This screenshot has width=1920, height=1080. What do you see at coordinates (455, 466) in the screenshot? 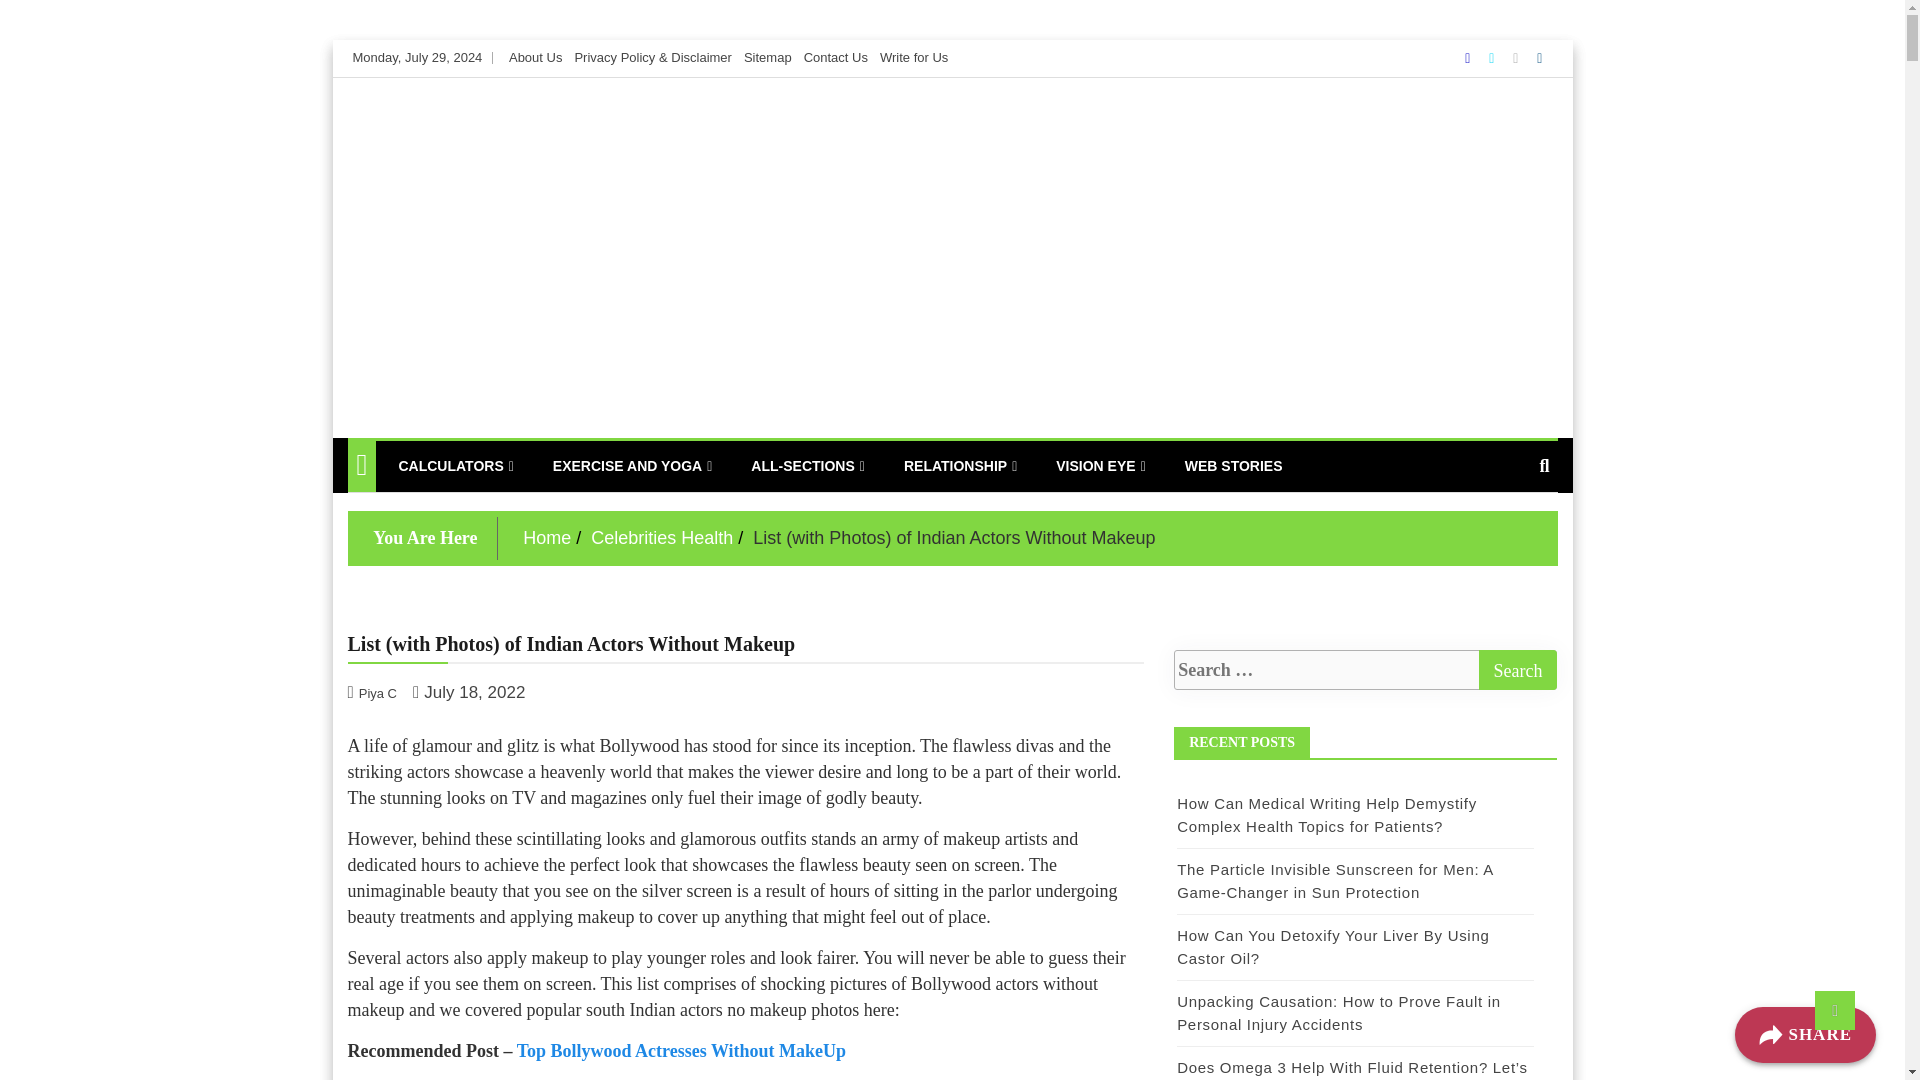
I see `CALCULATORS` at bounding box center [455, 466].